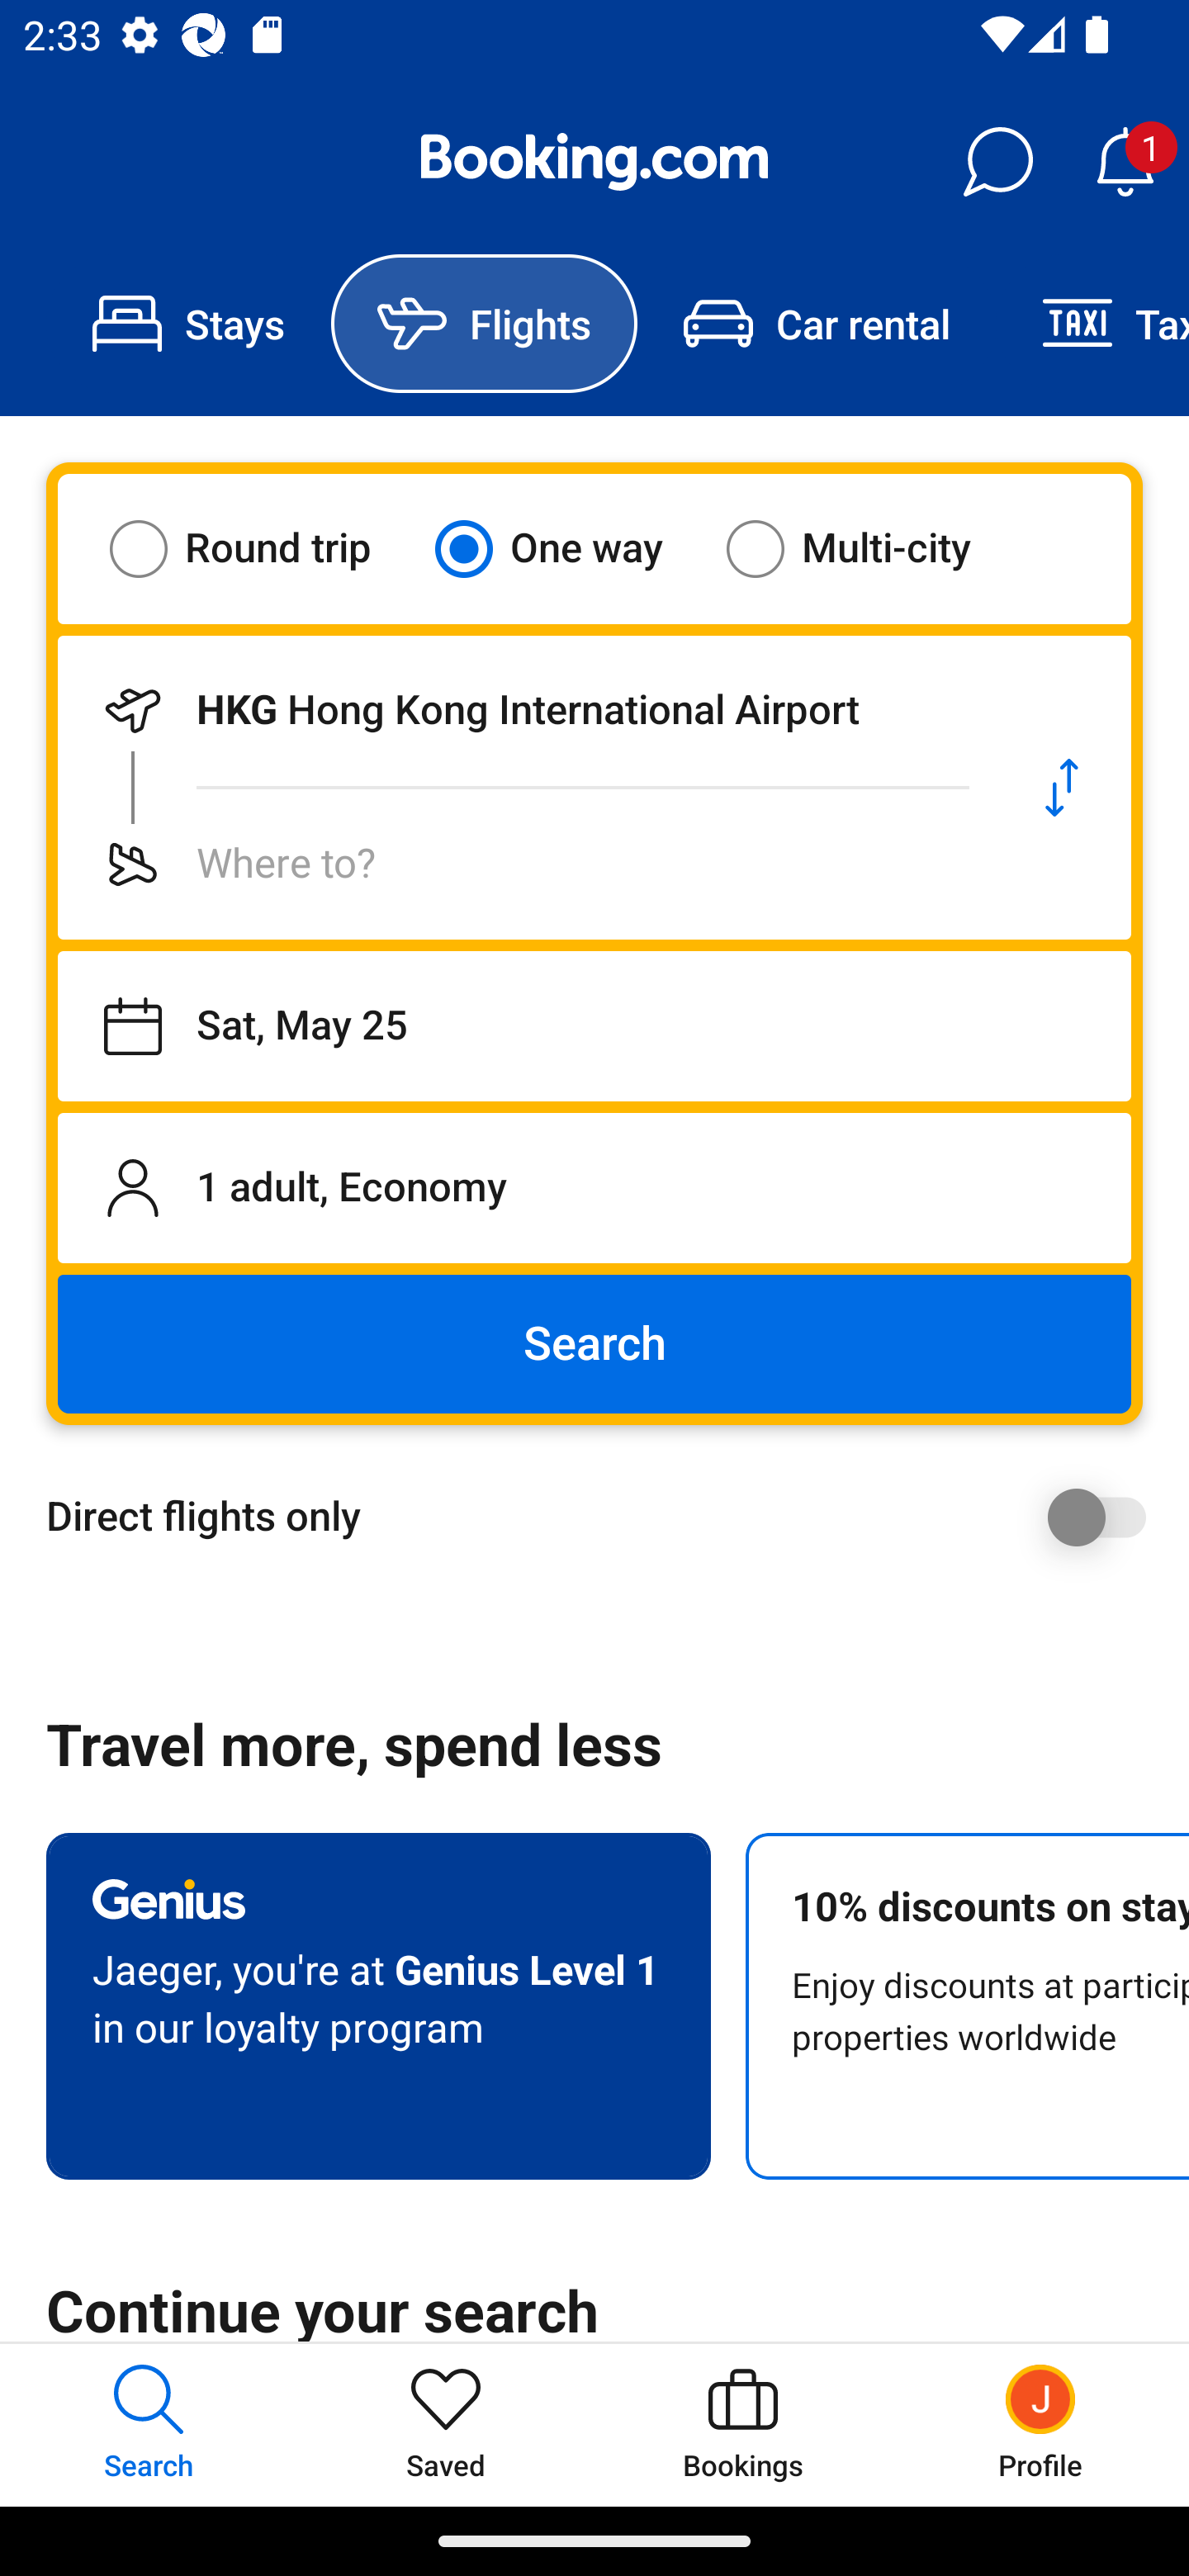 Image resolution: width=1189 pixels, height=2576 pixels. What do you see at coordinates (869, 548) in the screenshot?
I see `Multi-city` at bounding box center [869, 548].